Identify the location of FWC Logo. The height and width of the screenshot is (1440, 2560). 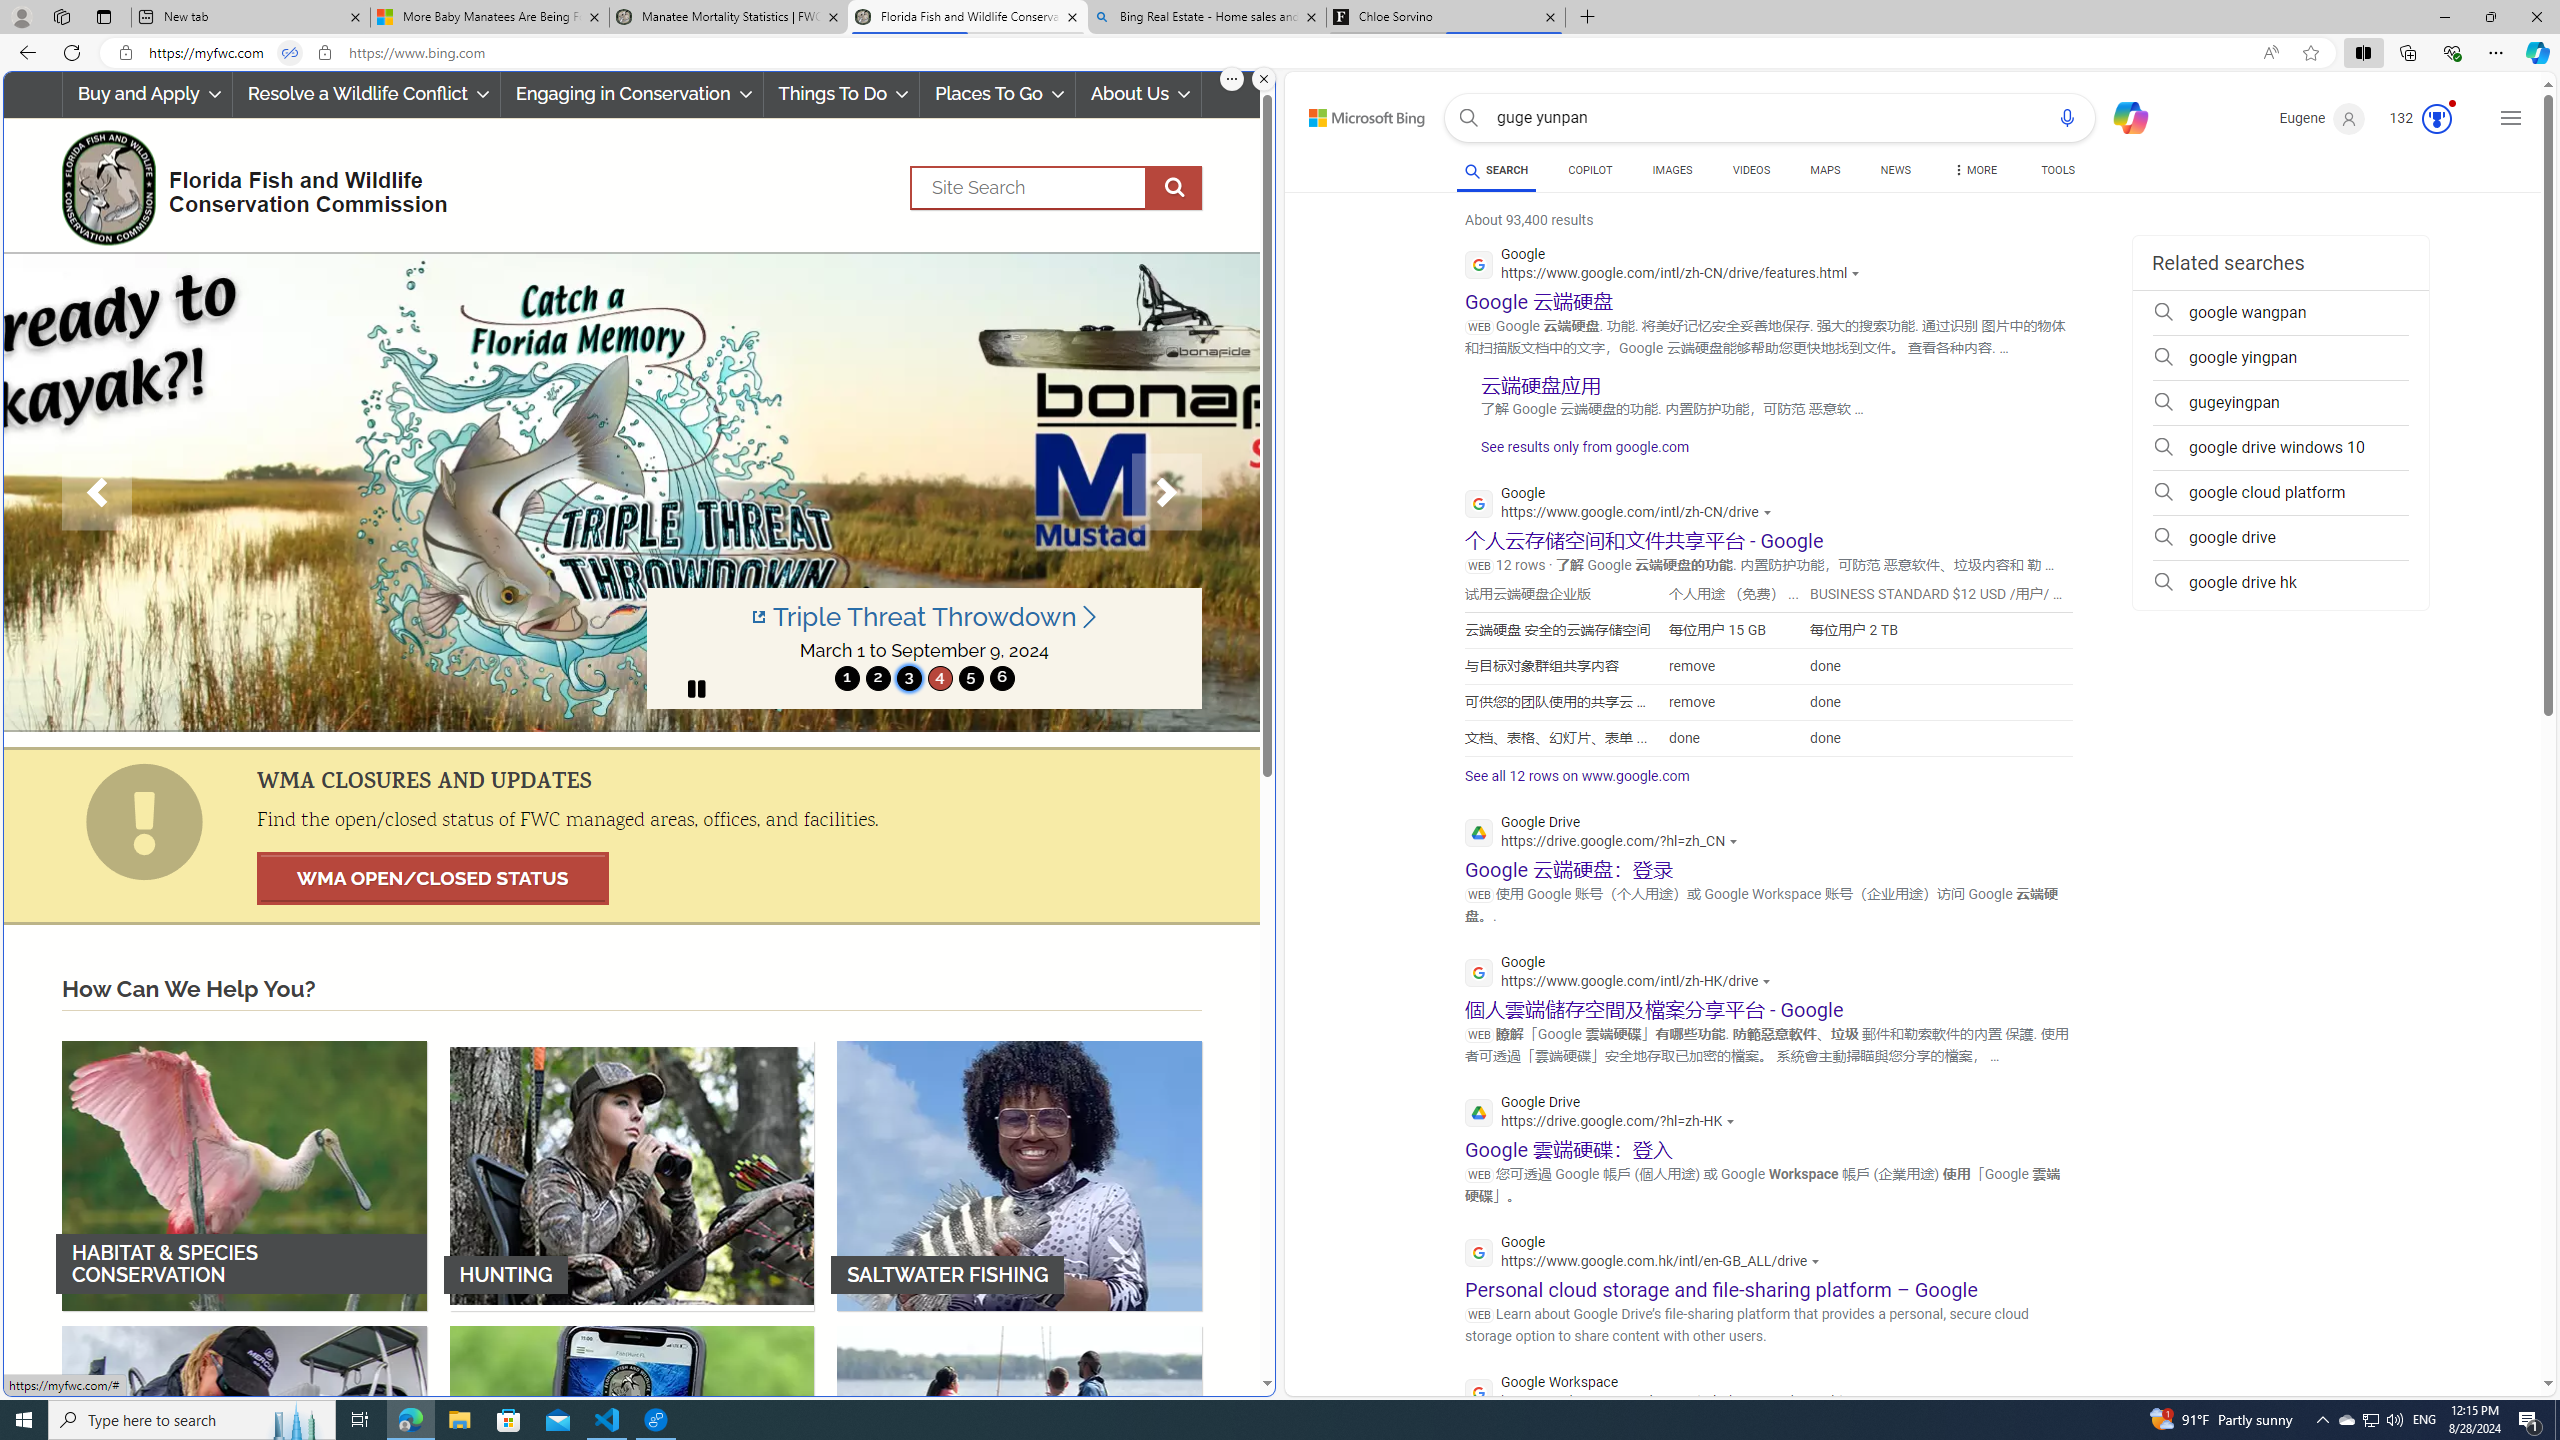
(108, 186).